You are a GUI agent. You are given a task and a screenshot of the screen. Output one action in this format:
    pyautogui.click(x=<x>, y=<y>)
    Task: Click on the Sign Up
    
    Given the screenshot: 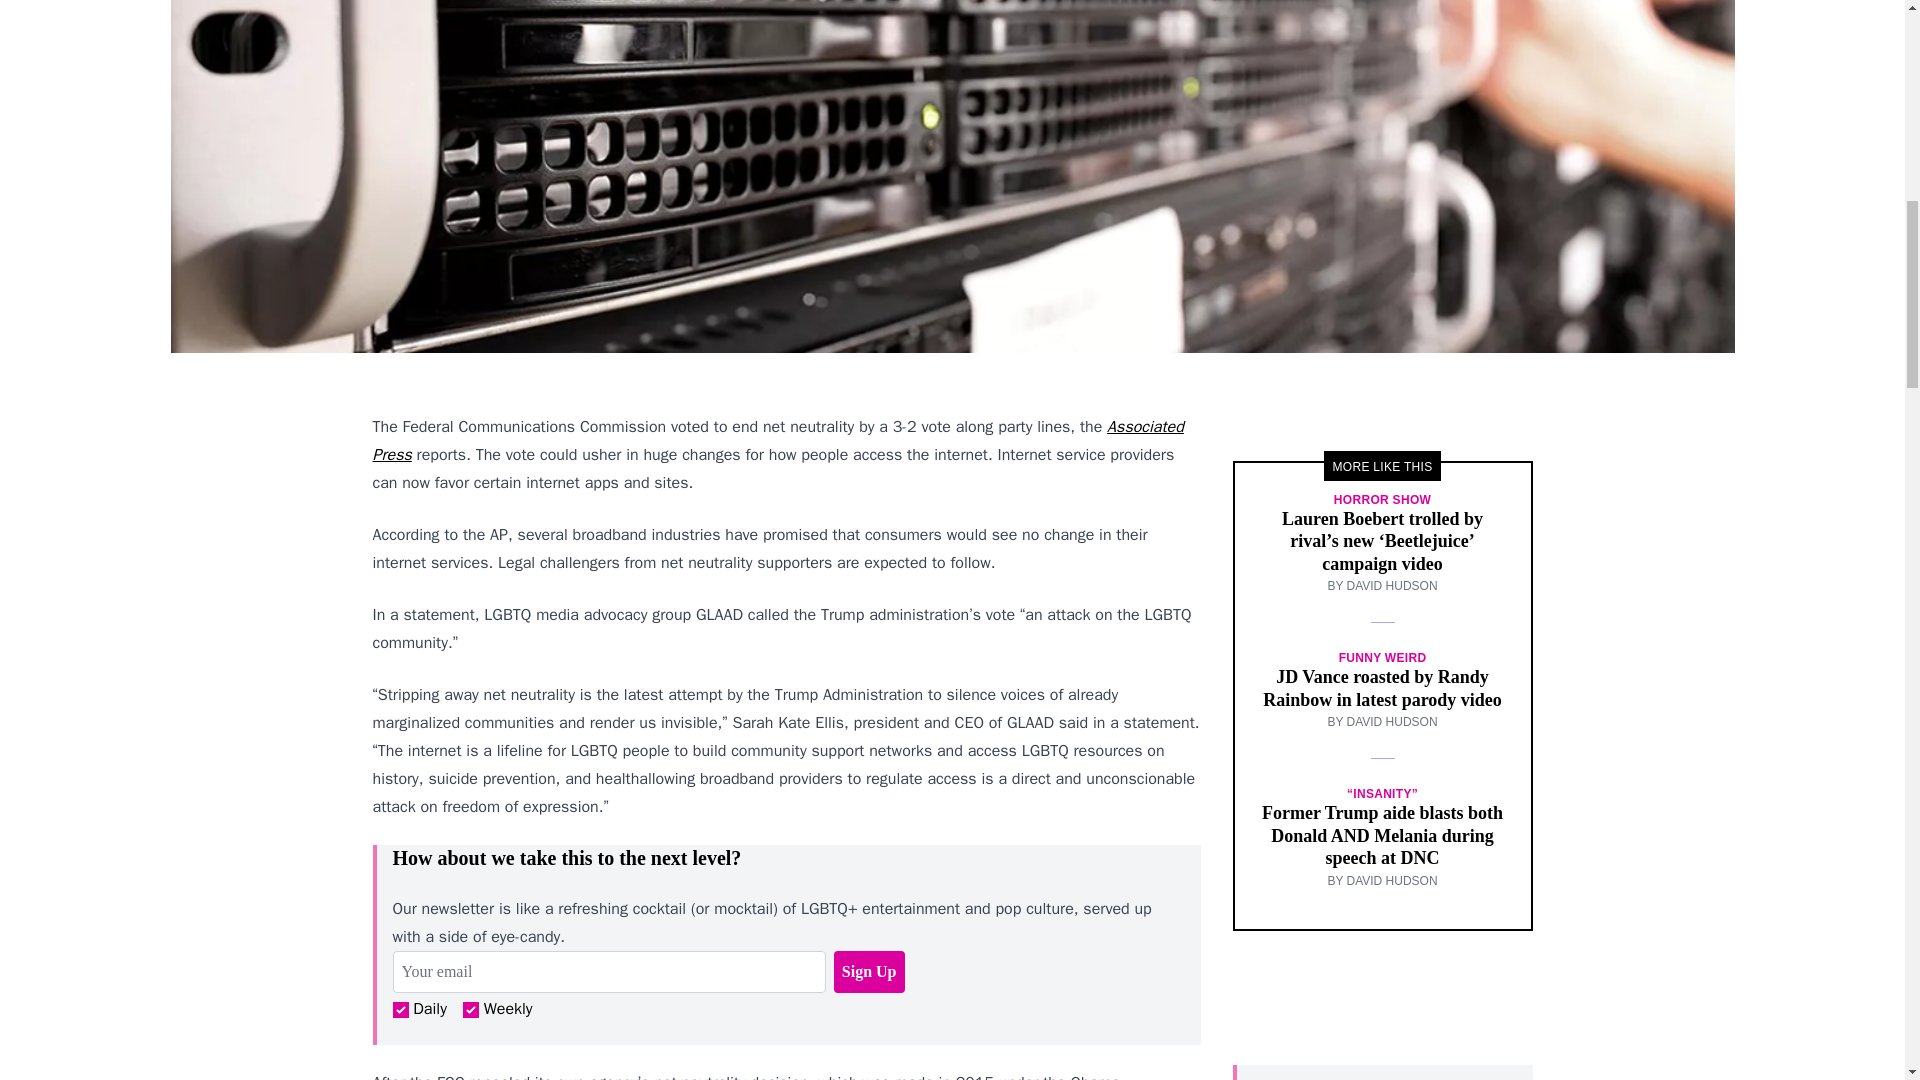 What is the action you would take?
    pyautogui.click(x=868, y=972)
    